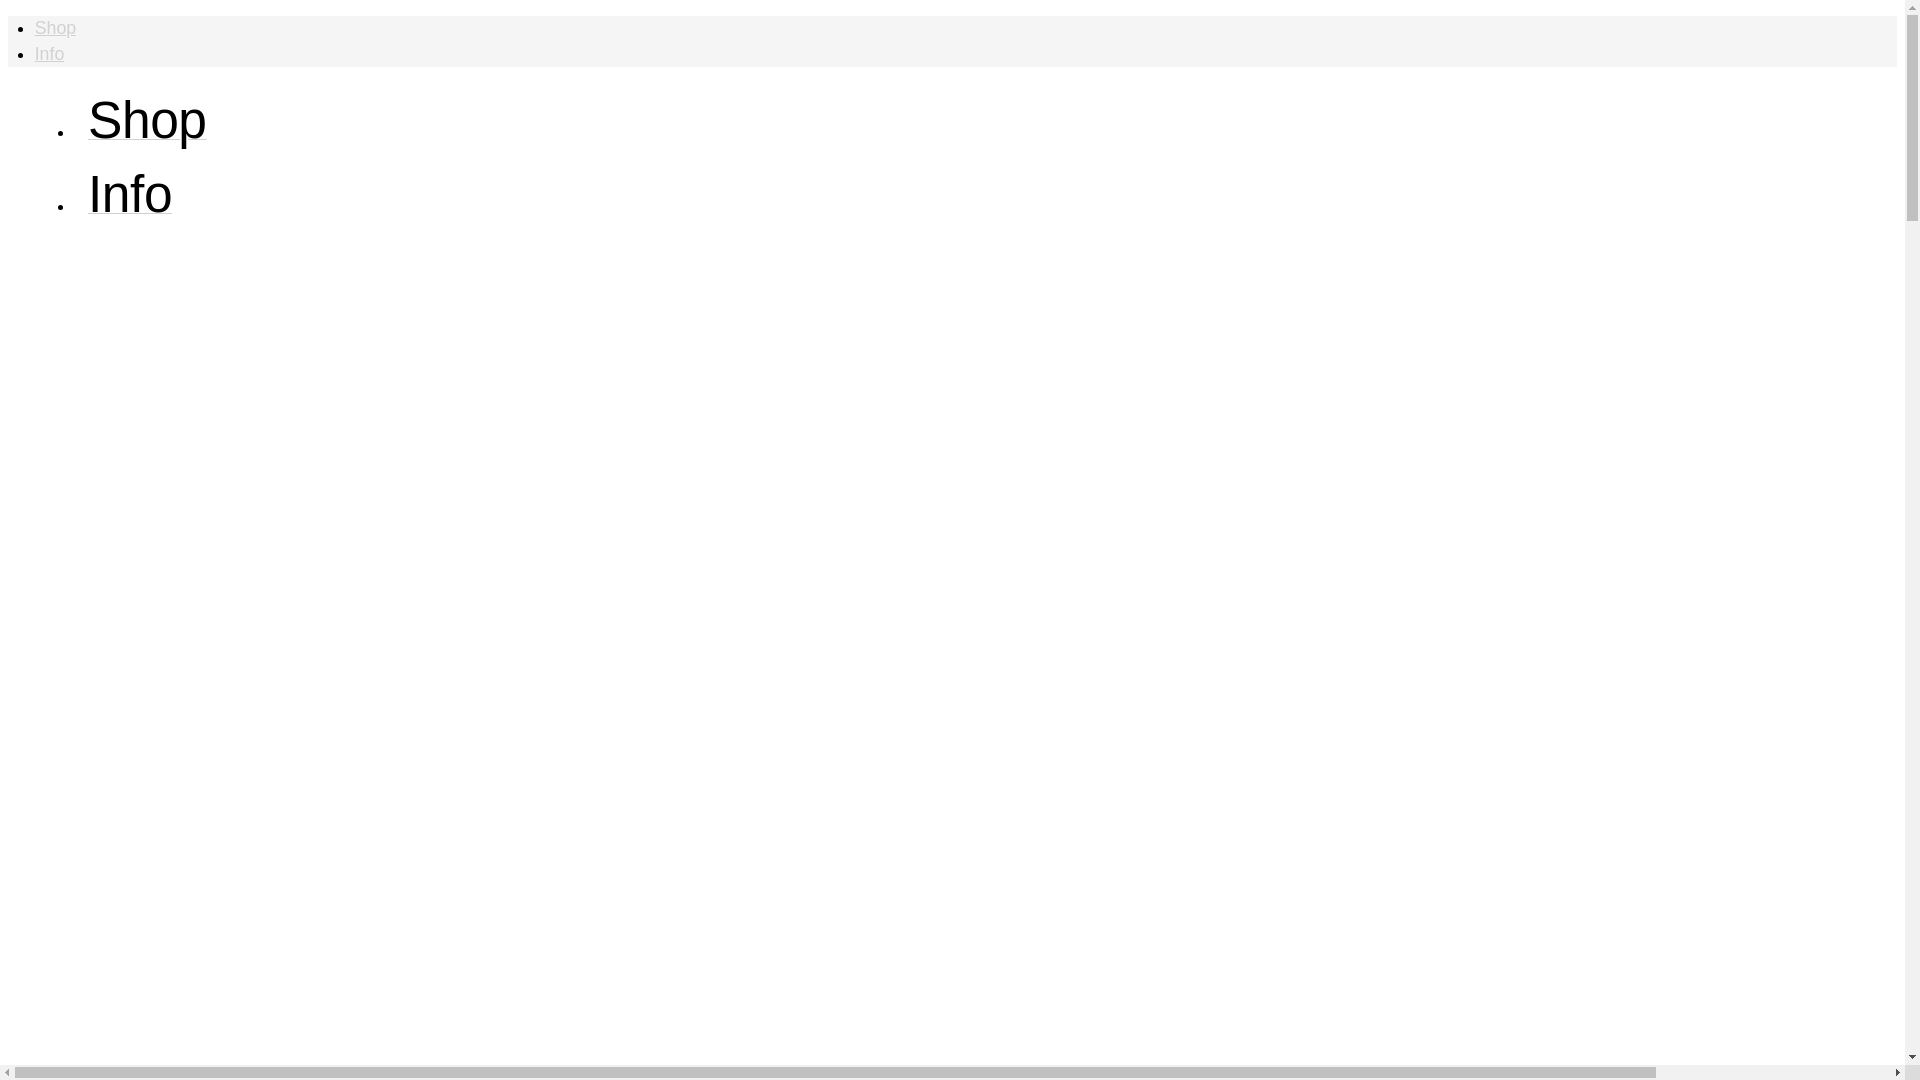 The image size is (1920, 1080). Describe the element at coordinates (148, 132) in the screenshot. I see `Shop` at that location.